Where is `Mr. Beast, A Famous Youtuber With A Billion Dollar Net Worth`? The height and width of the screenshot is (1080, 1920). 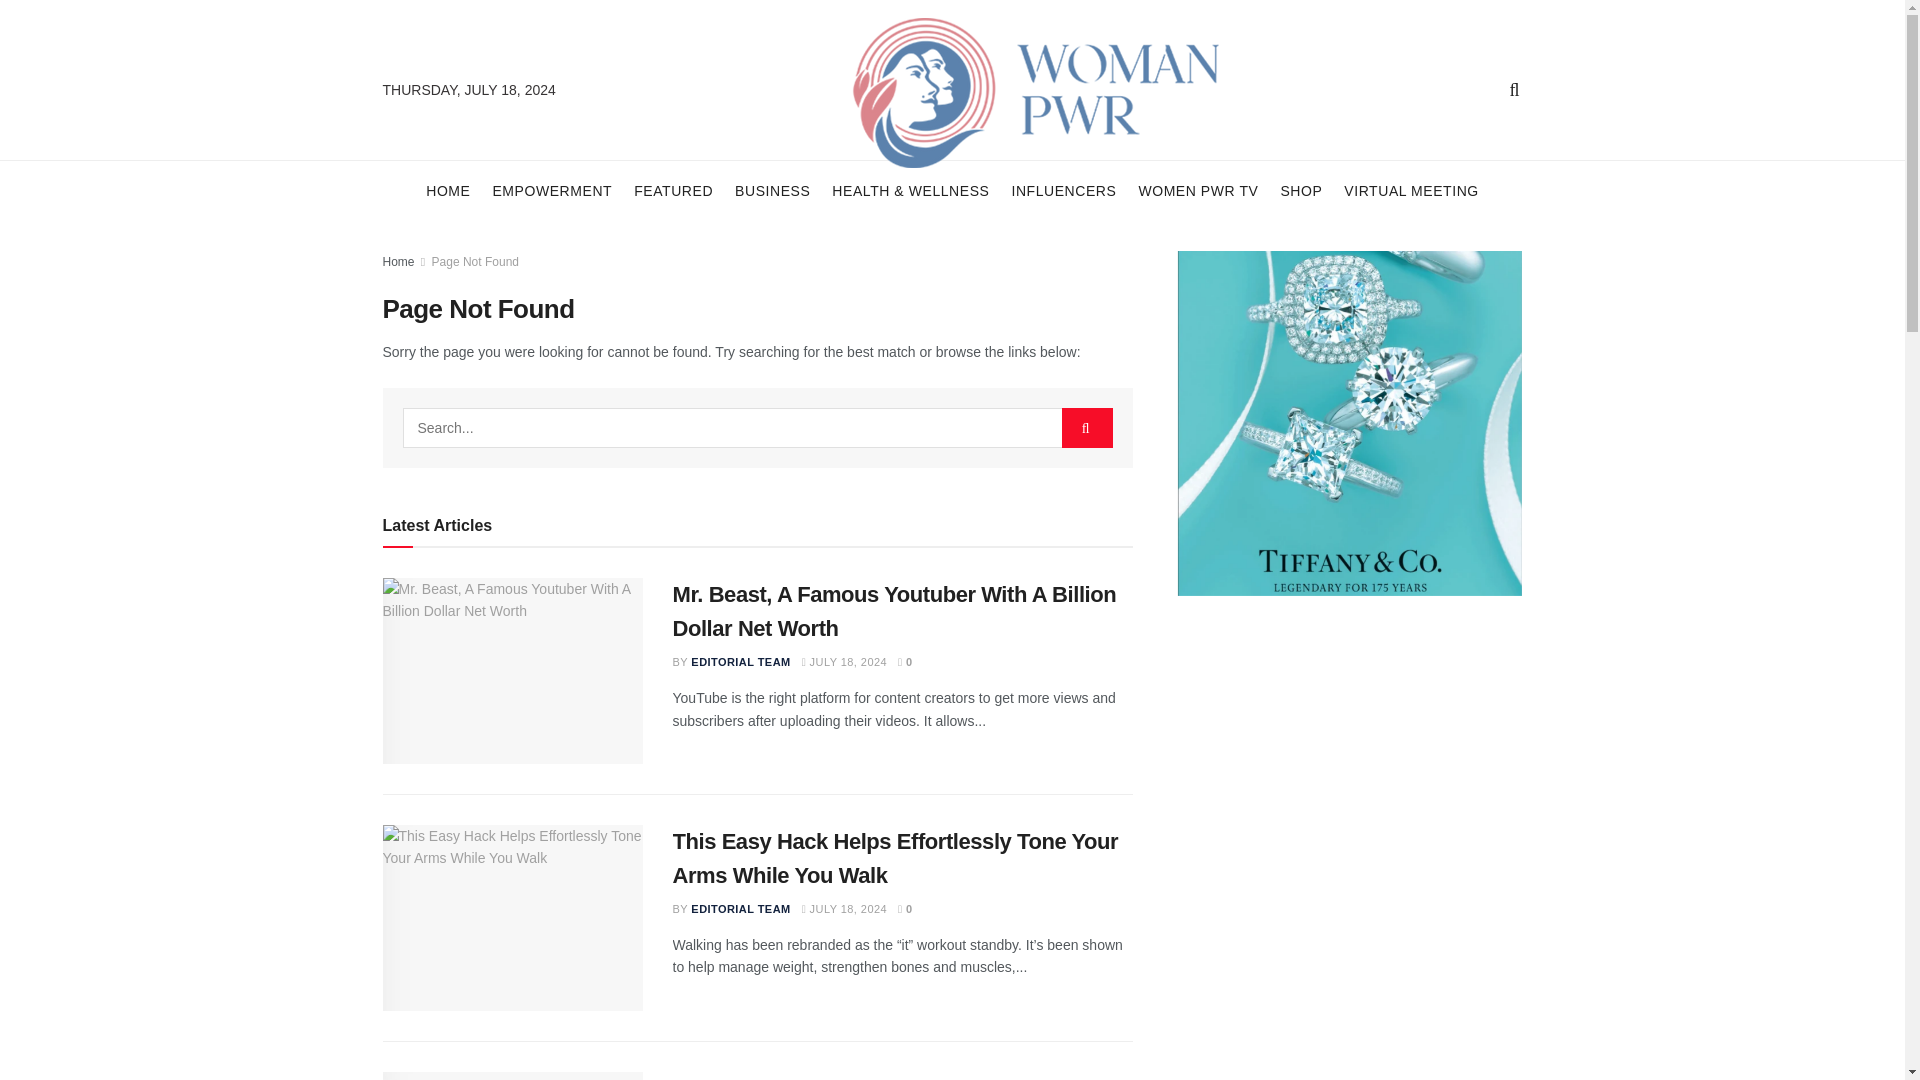
Mr. Beast, A Famous Youtuber With A Billion Dollar Net Worth is located at coordinates (894, 612).